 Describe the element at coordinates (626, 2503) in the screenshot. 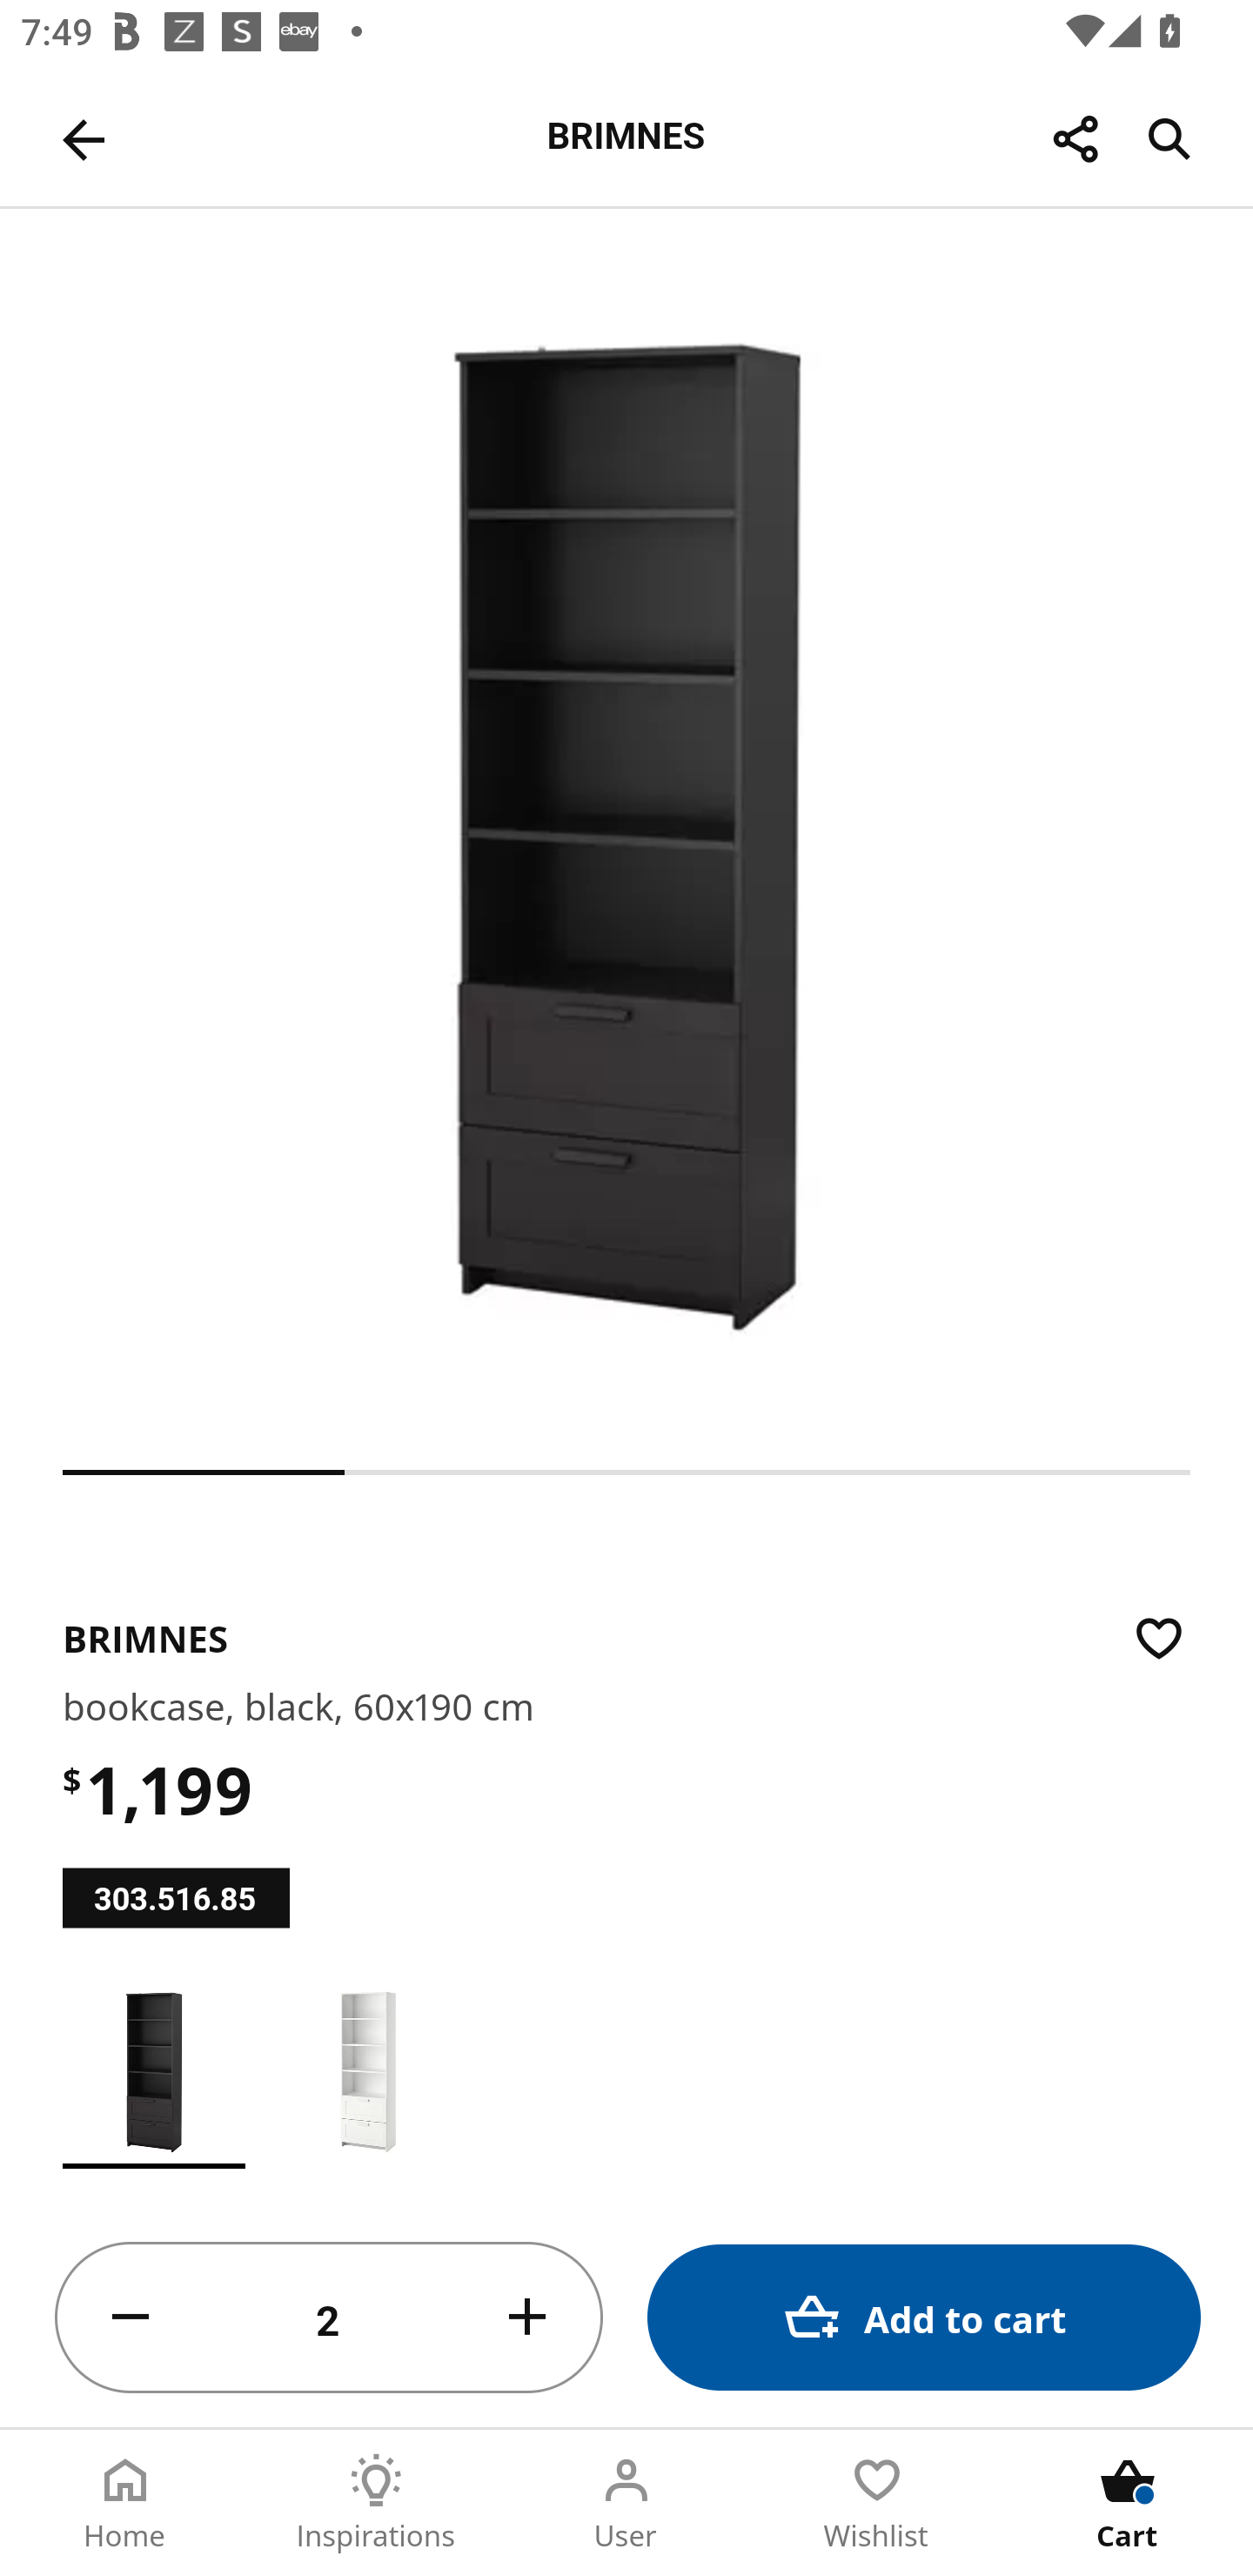

I see `User
Tab 3 of 5` at that location.